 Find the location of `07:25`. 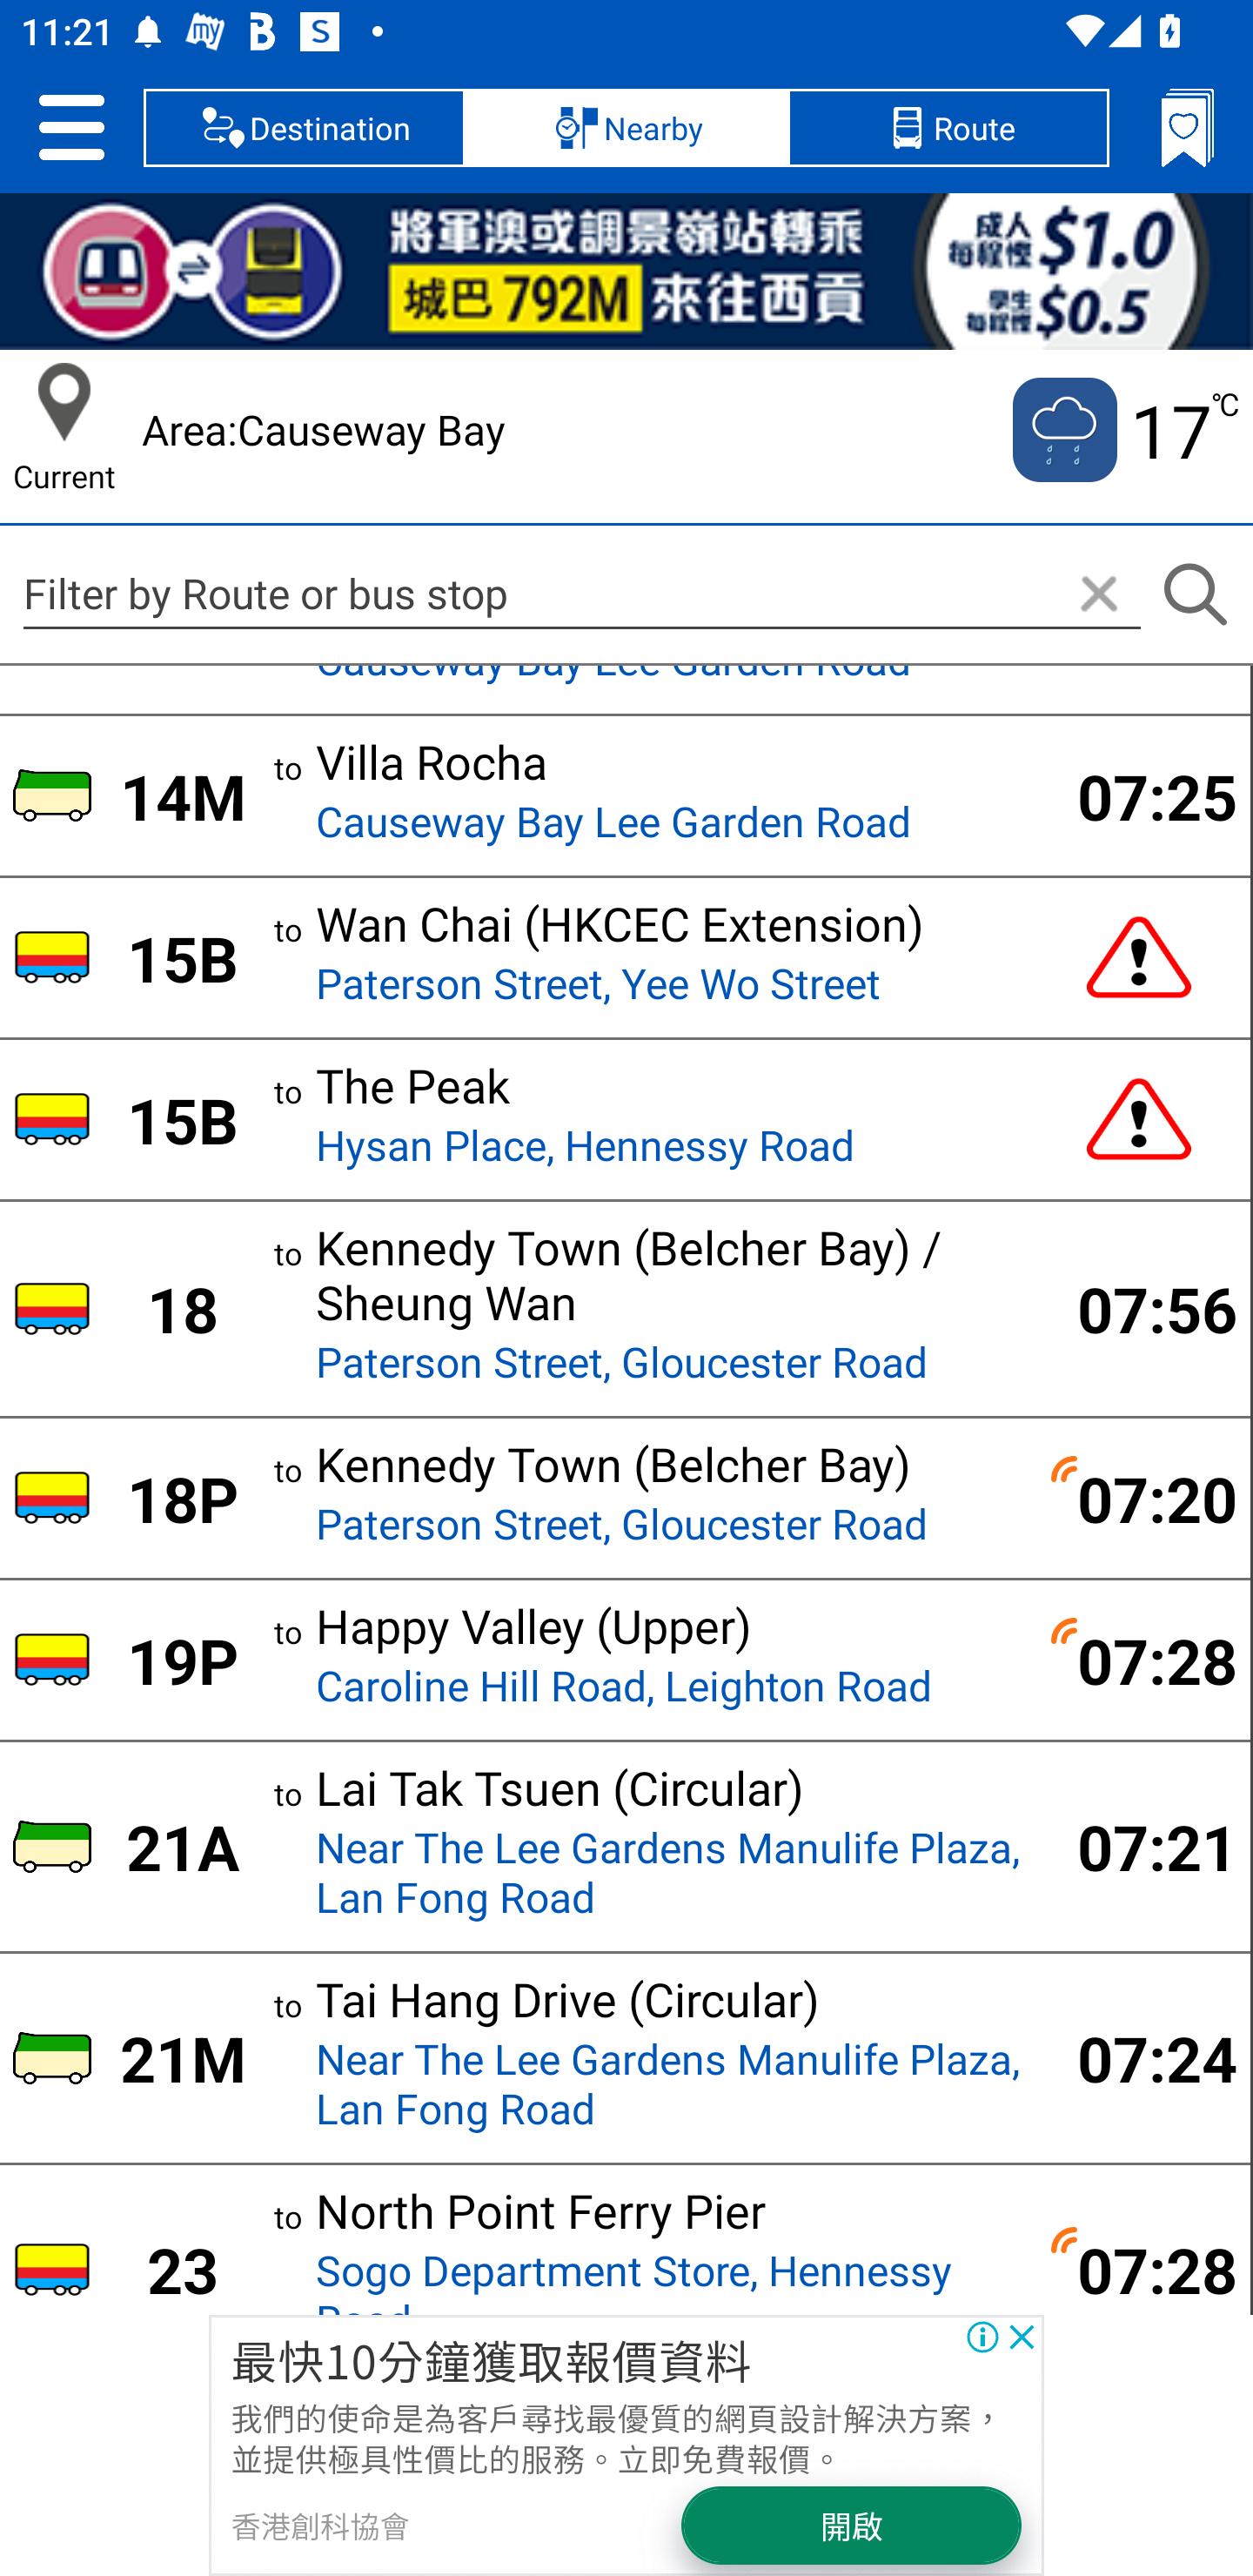

07:25 is located at coordinates (1139, 795).